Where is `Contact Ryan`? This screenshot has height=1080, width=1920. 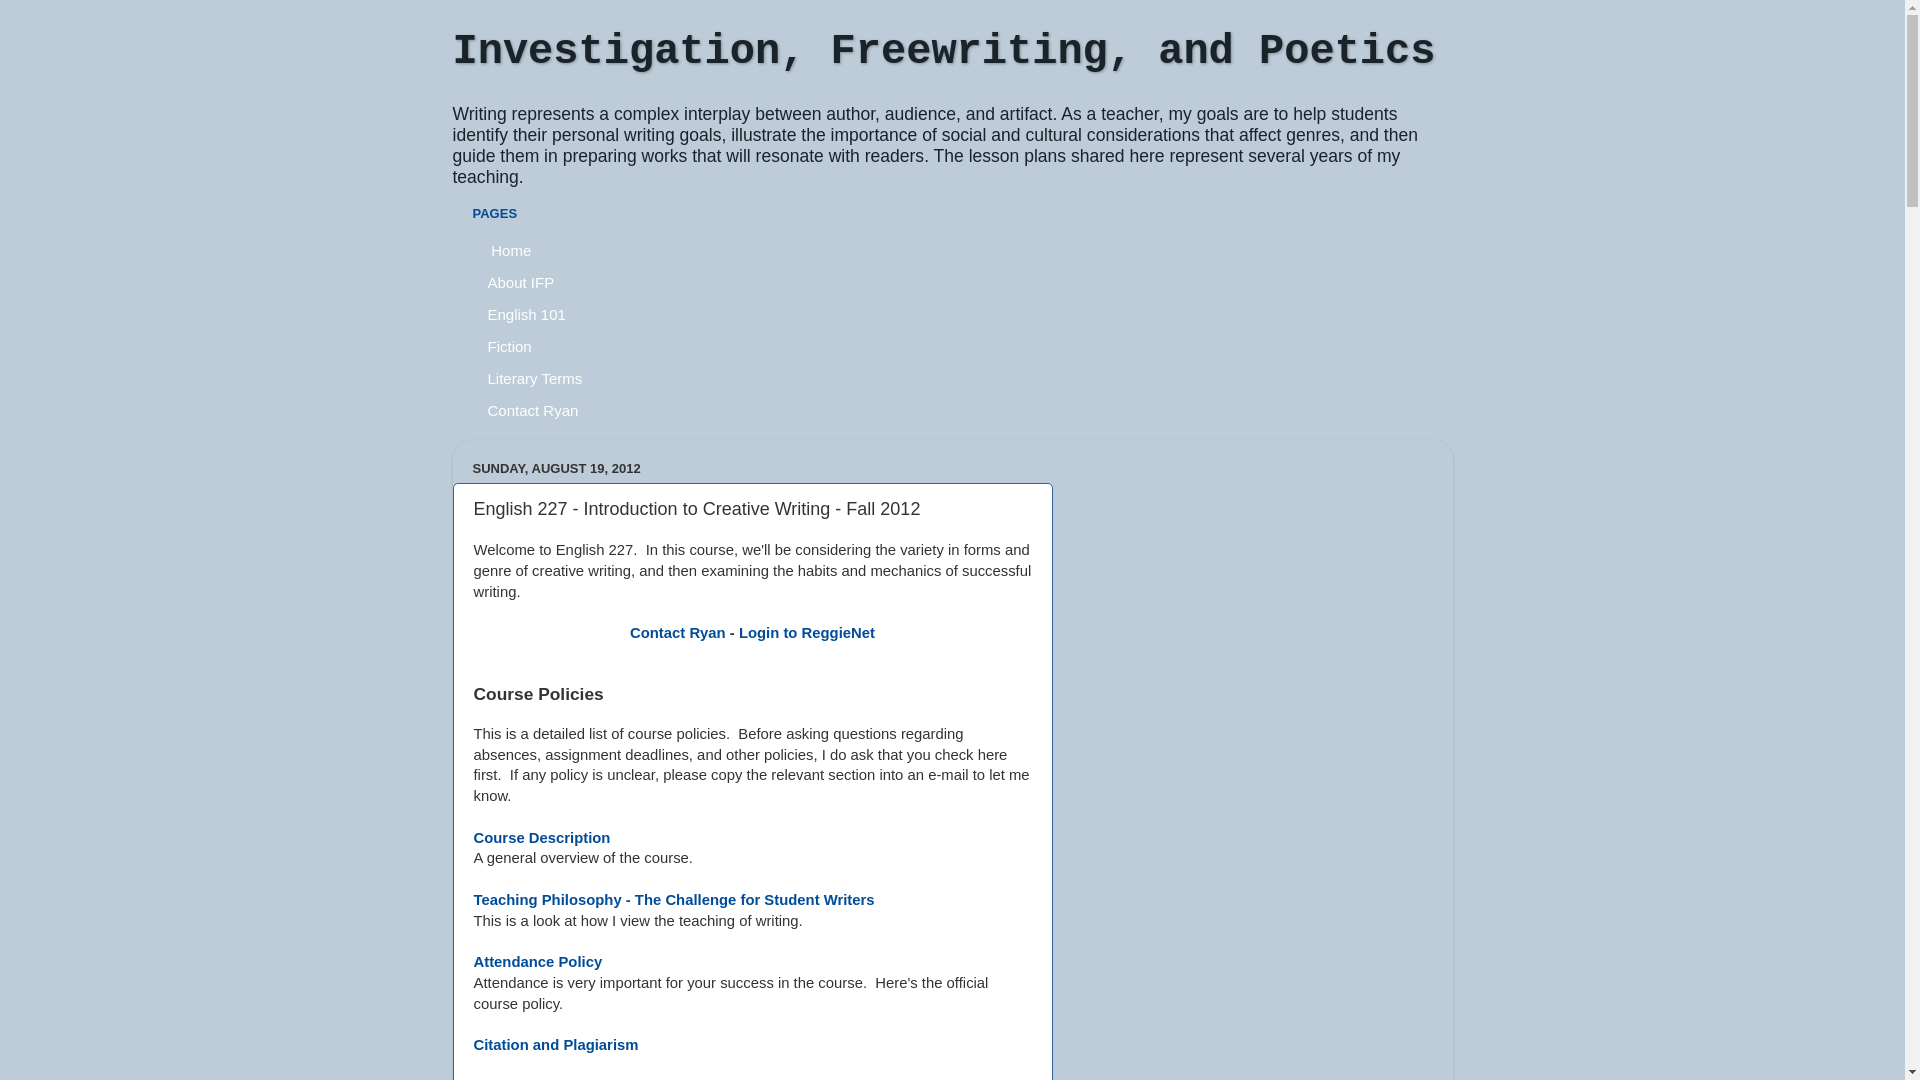 Contact Ryan is located at coordinates (678, 633).